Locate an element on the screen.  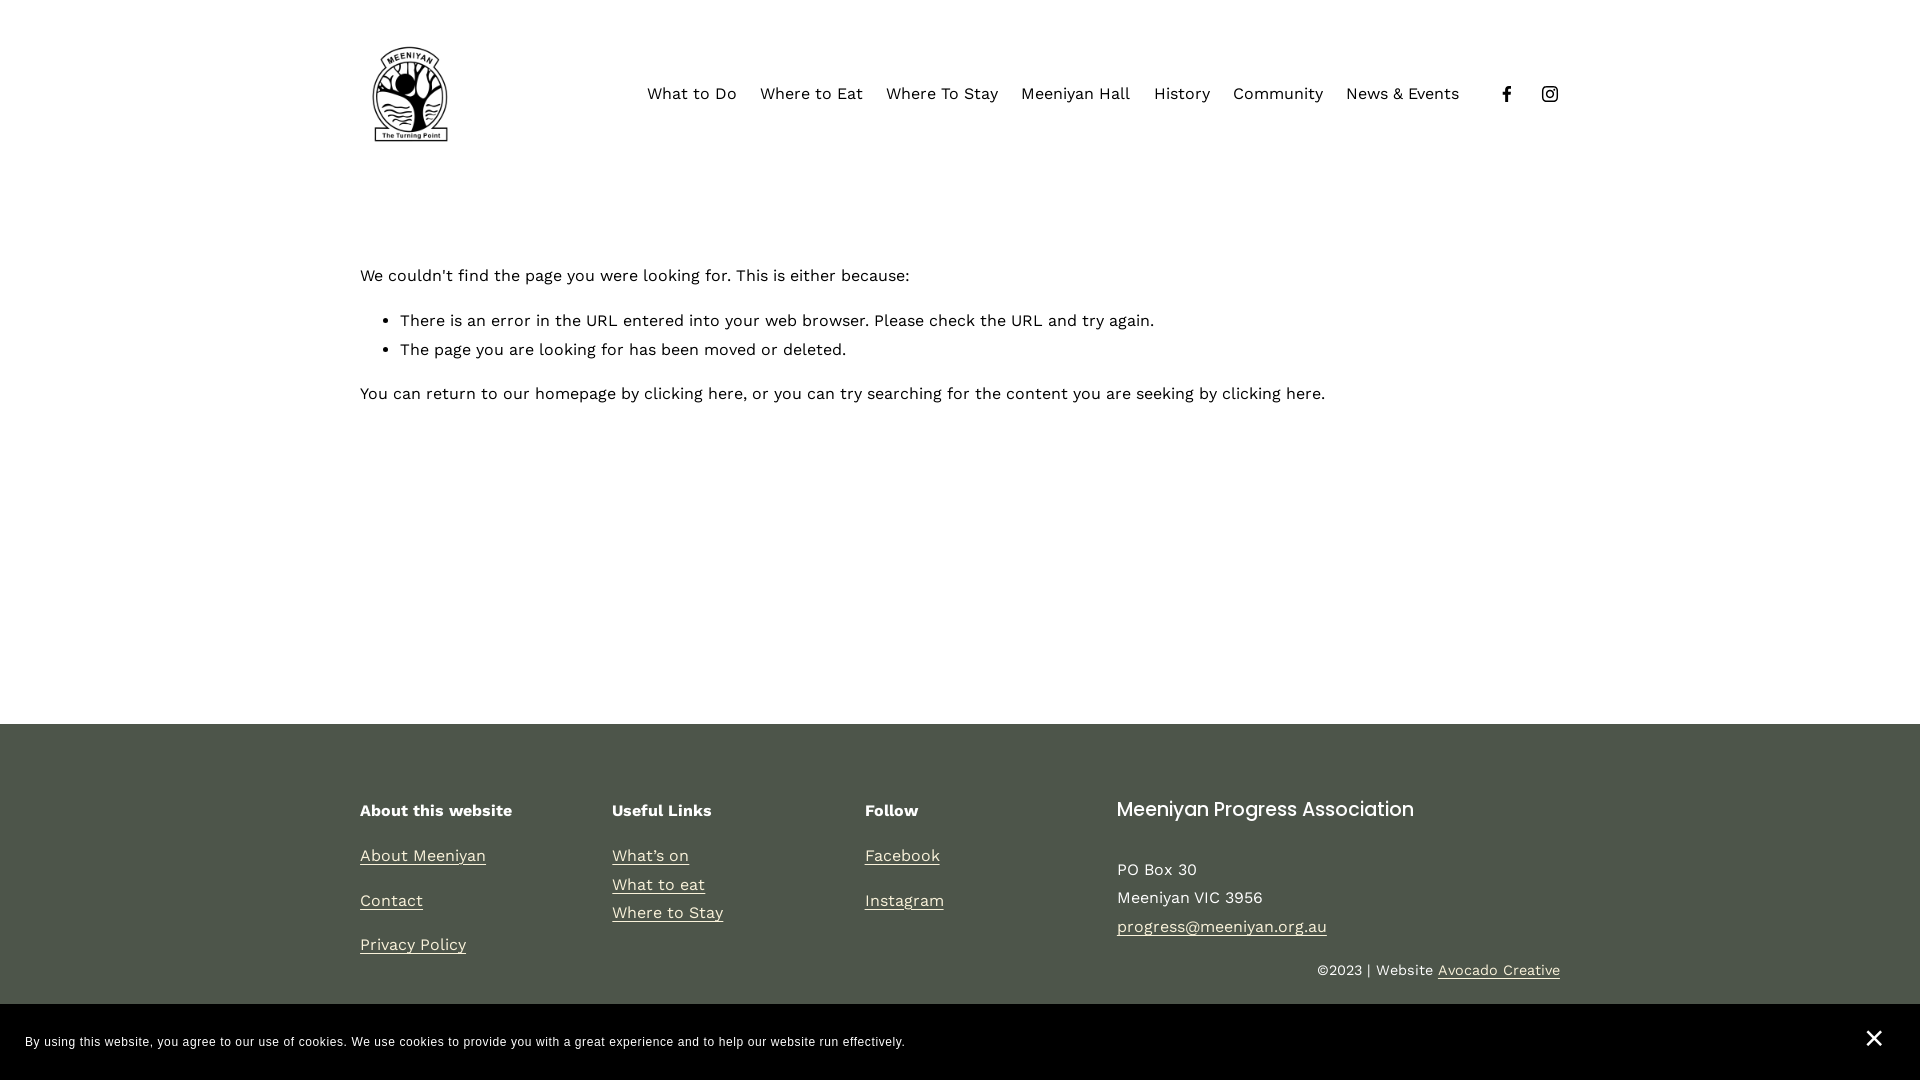
Where to Eat is located at coordinates (812, 94).